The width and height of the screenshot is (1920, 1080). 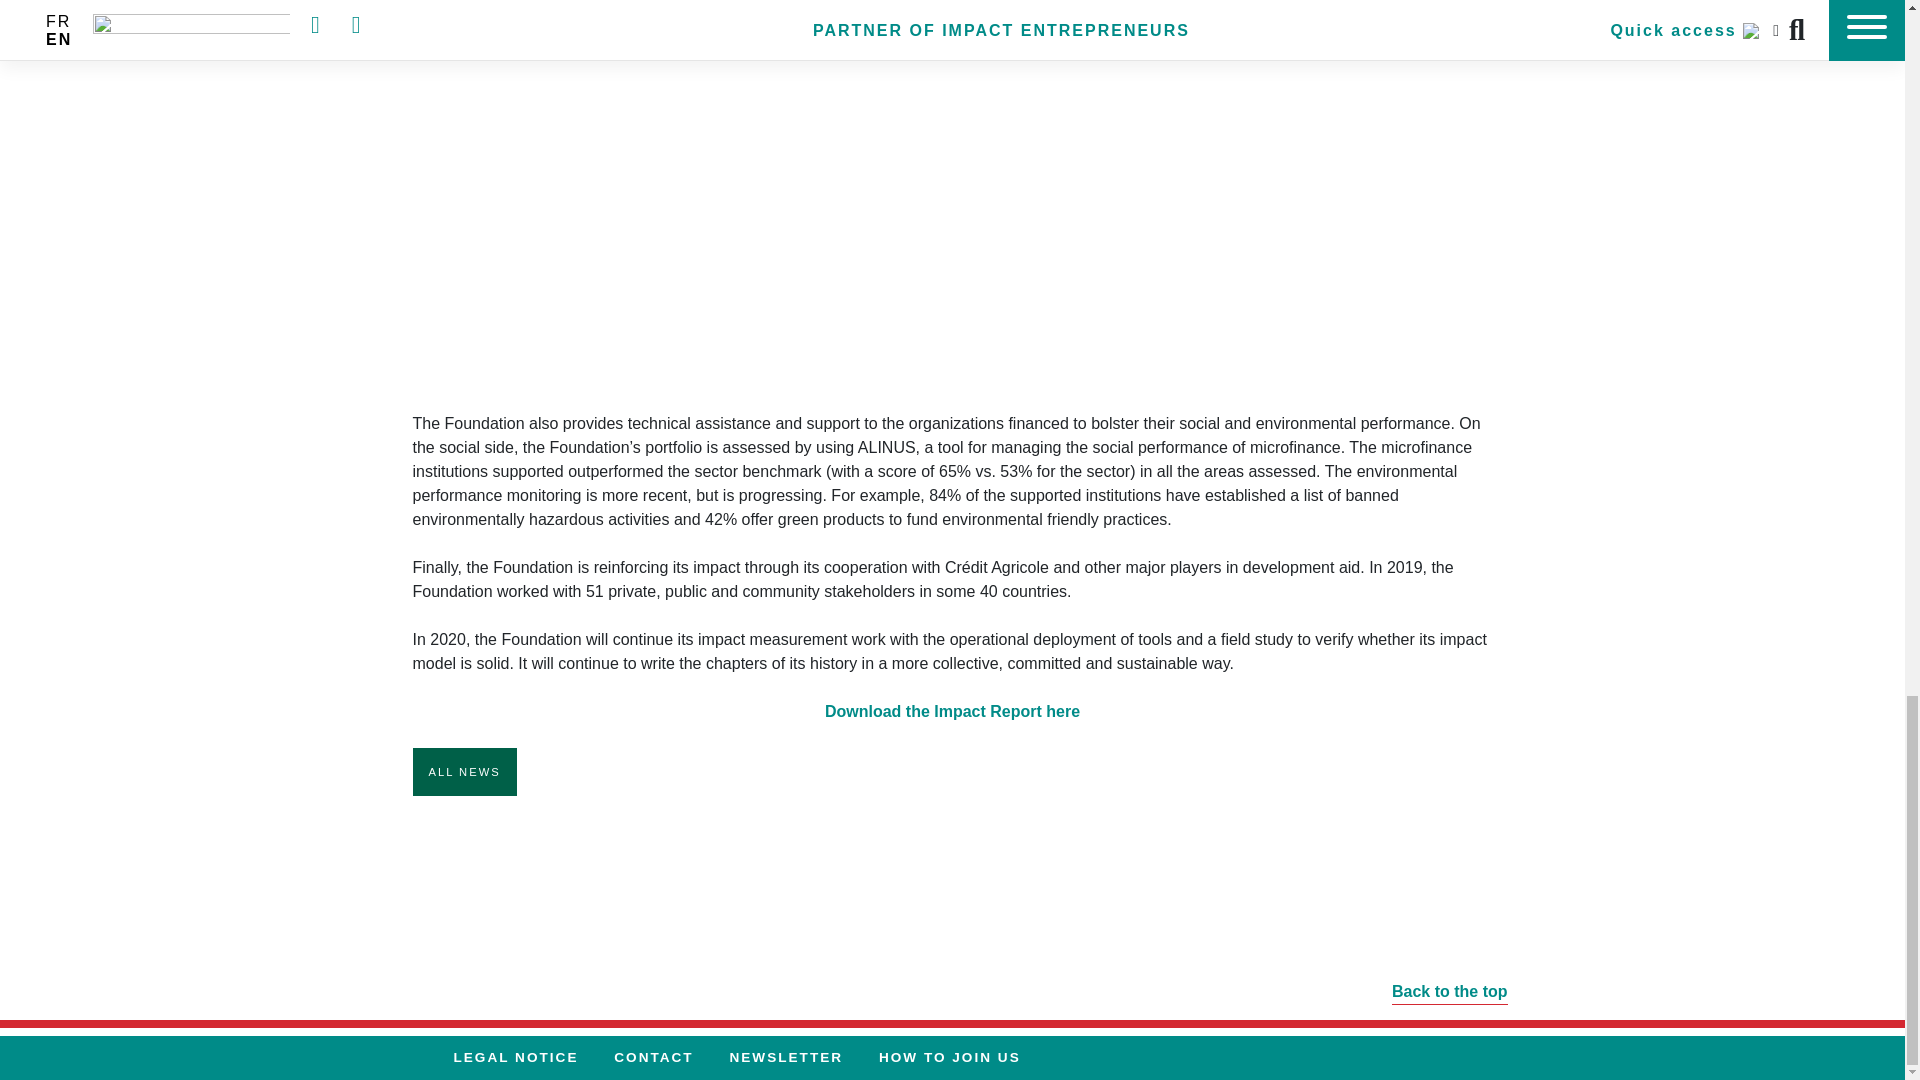 What do you see at coordinates (516, 1058) in the screenshot?
I see `LEGAL NOTICE` at bounding box center [516, 1058].